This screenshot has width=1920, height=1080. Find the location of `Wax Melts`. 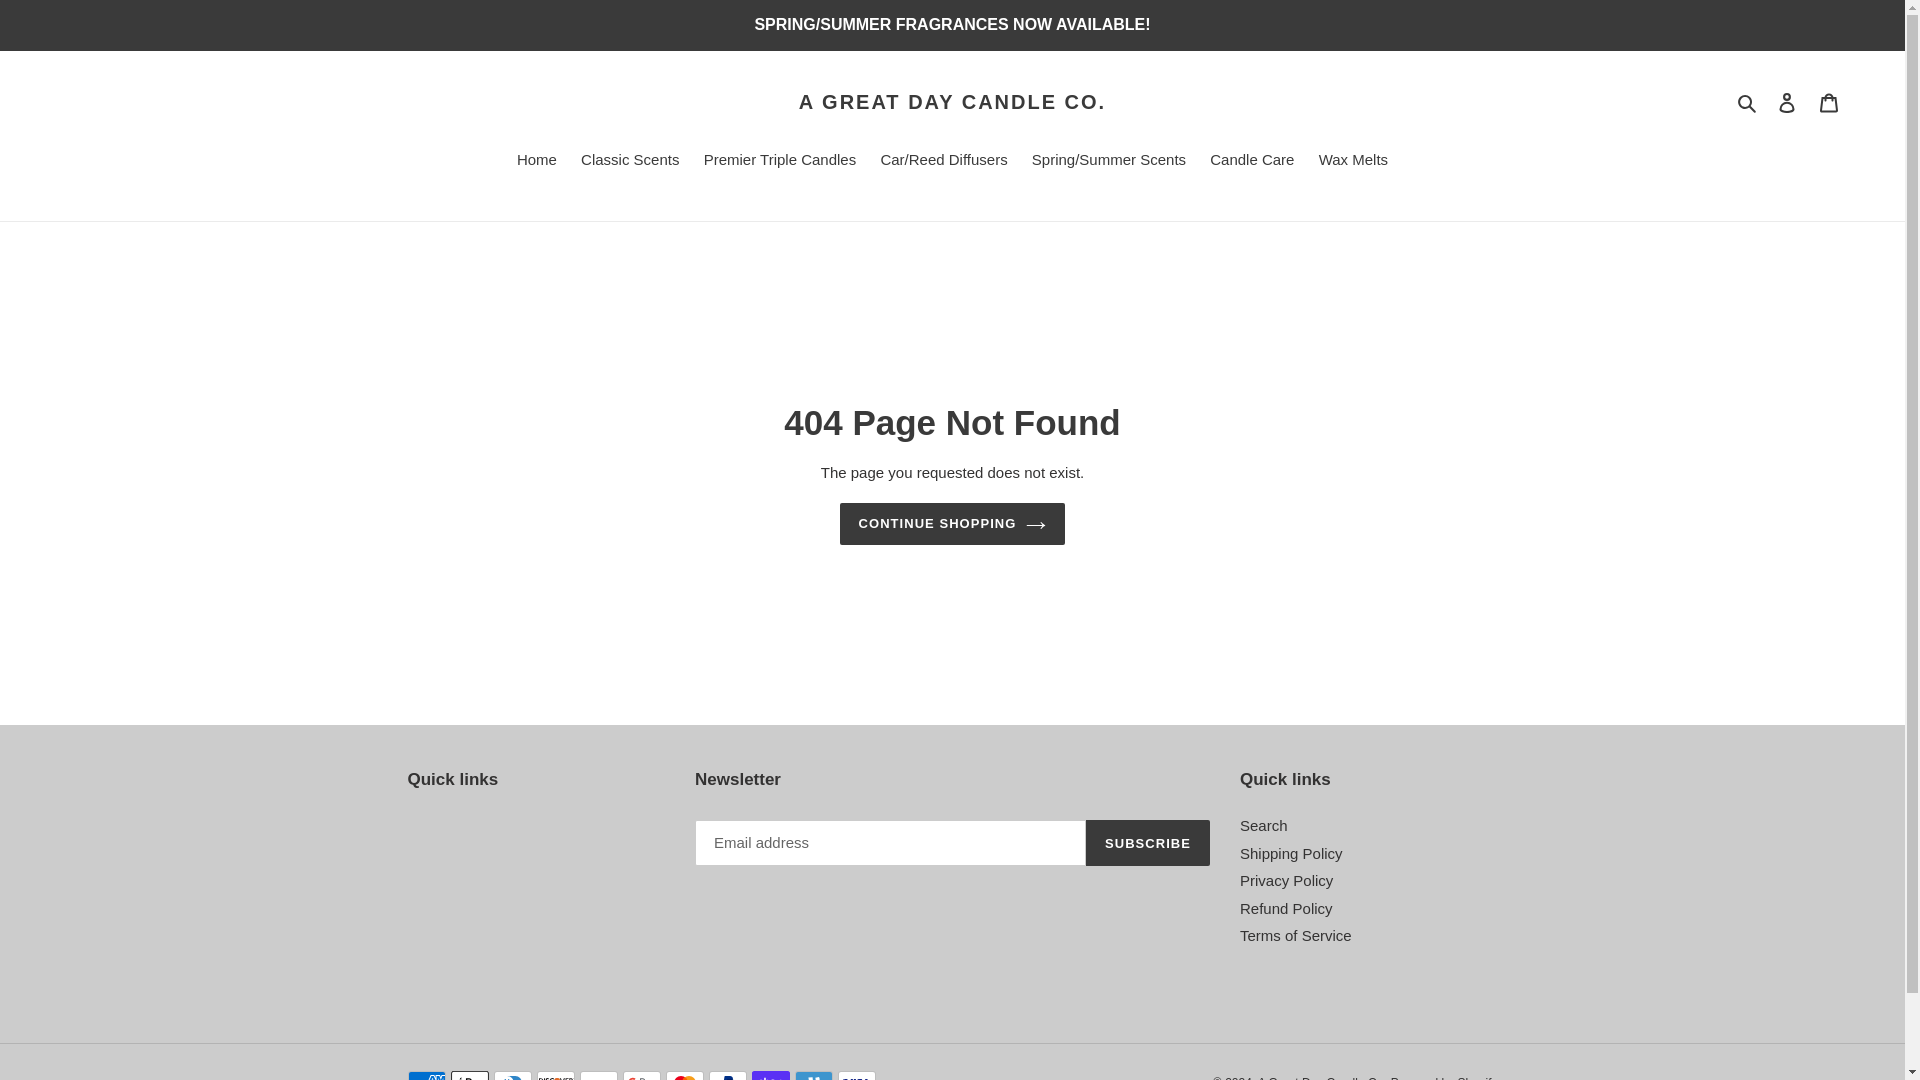

Wax Melts is located at coordinates (1353, 160).